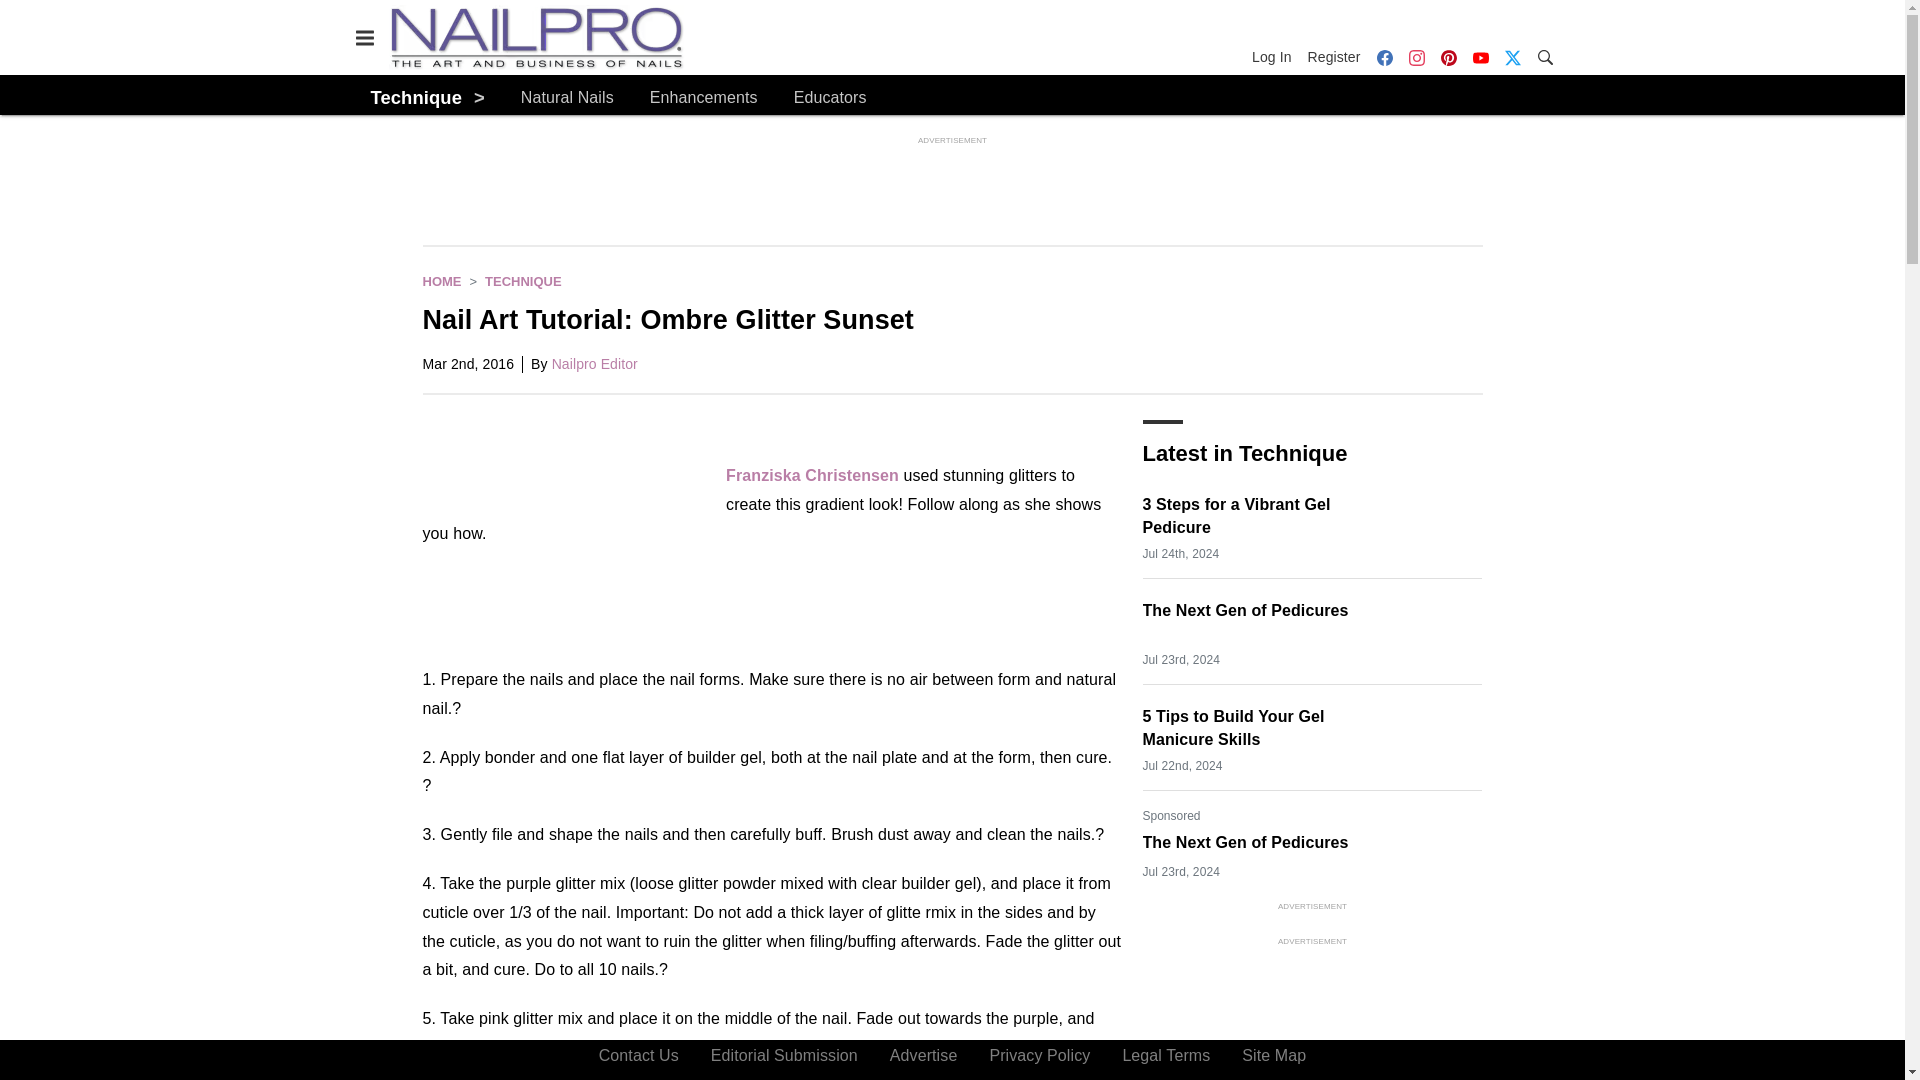 The width and height of the screenshot is (1920, 1080). What do you see at coordinates (1383, 57) in the screenshot?
I see `Facebook icon` at bounding box center [1383, 57].